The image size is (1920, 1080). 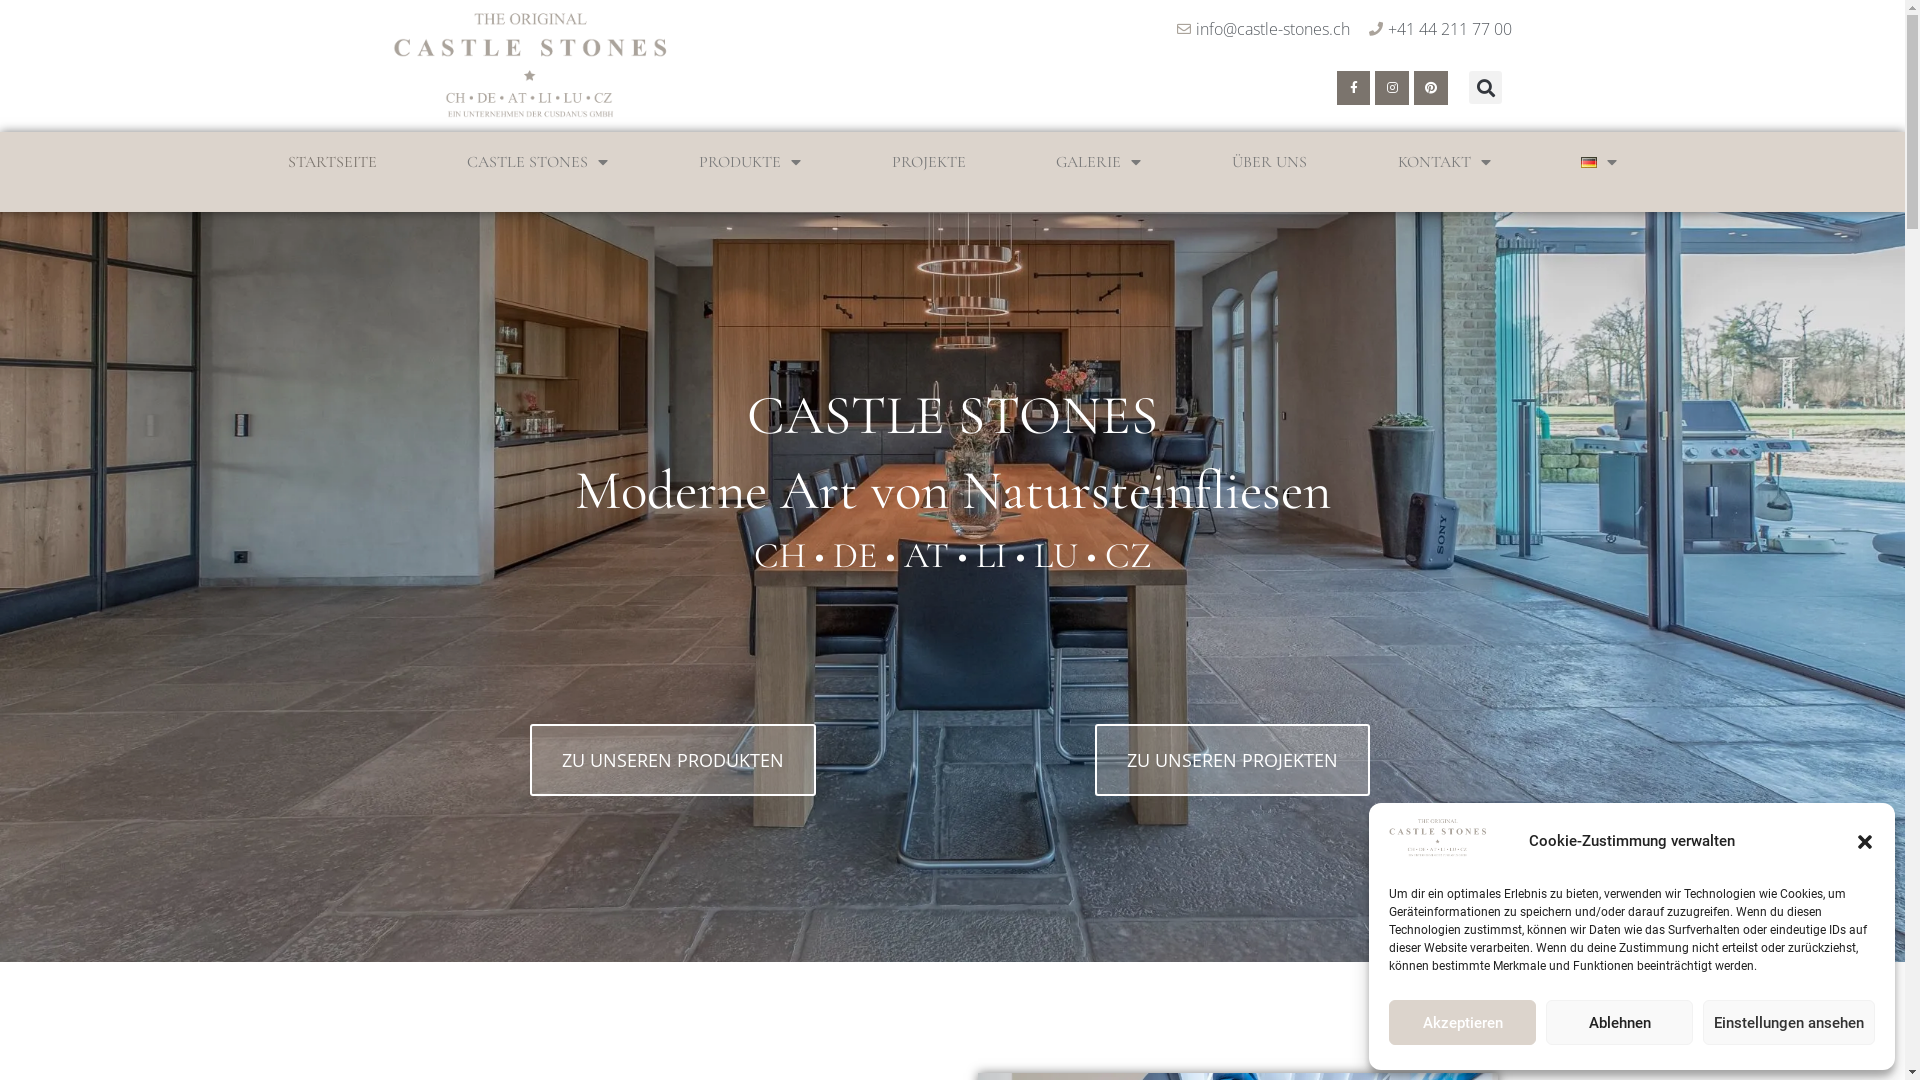 What do you see at coordinates (750, 162) in the screenshot?
I see `PRODUKTE` at bounding box center [750, 162].